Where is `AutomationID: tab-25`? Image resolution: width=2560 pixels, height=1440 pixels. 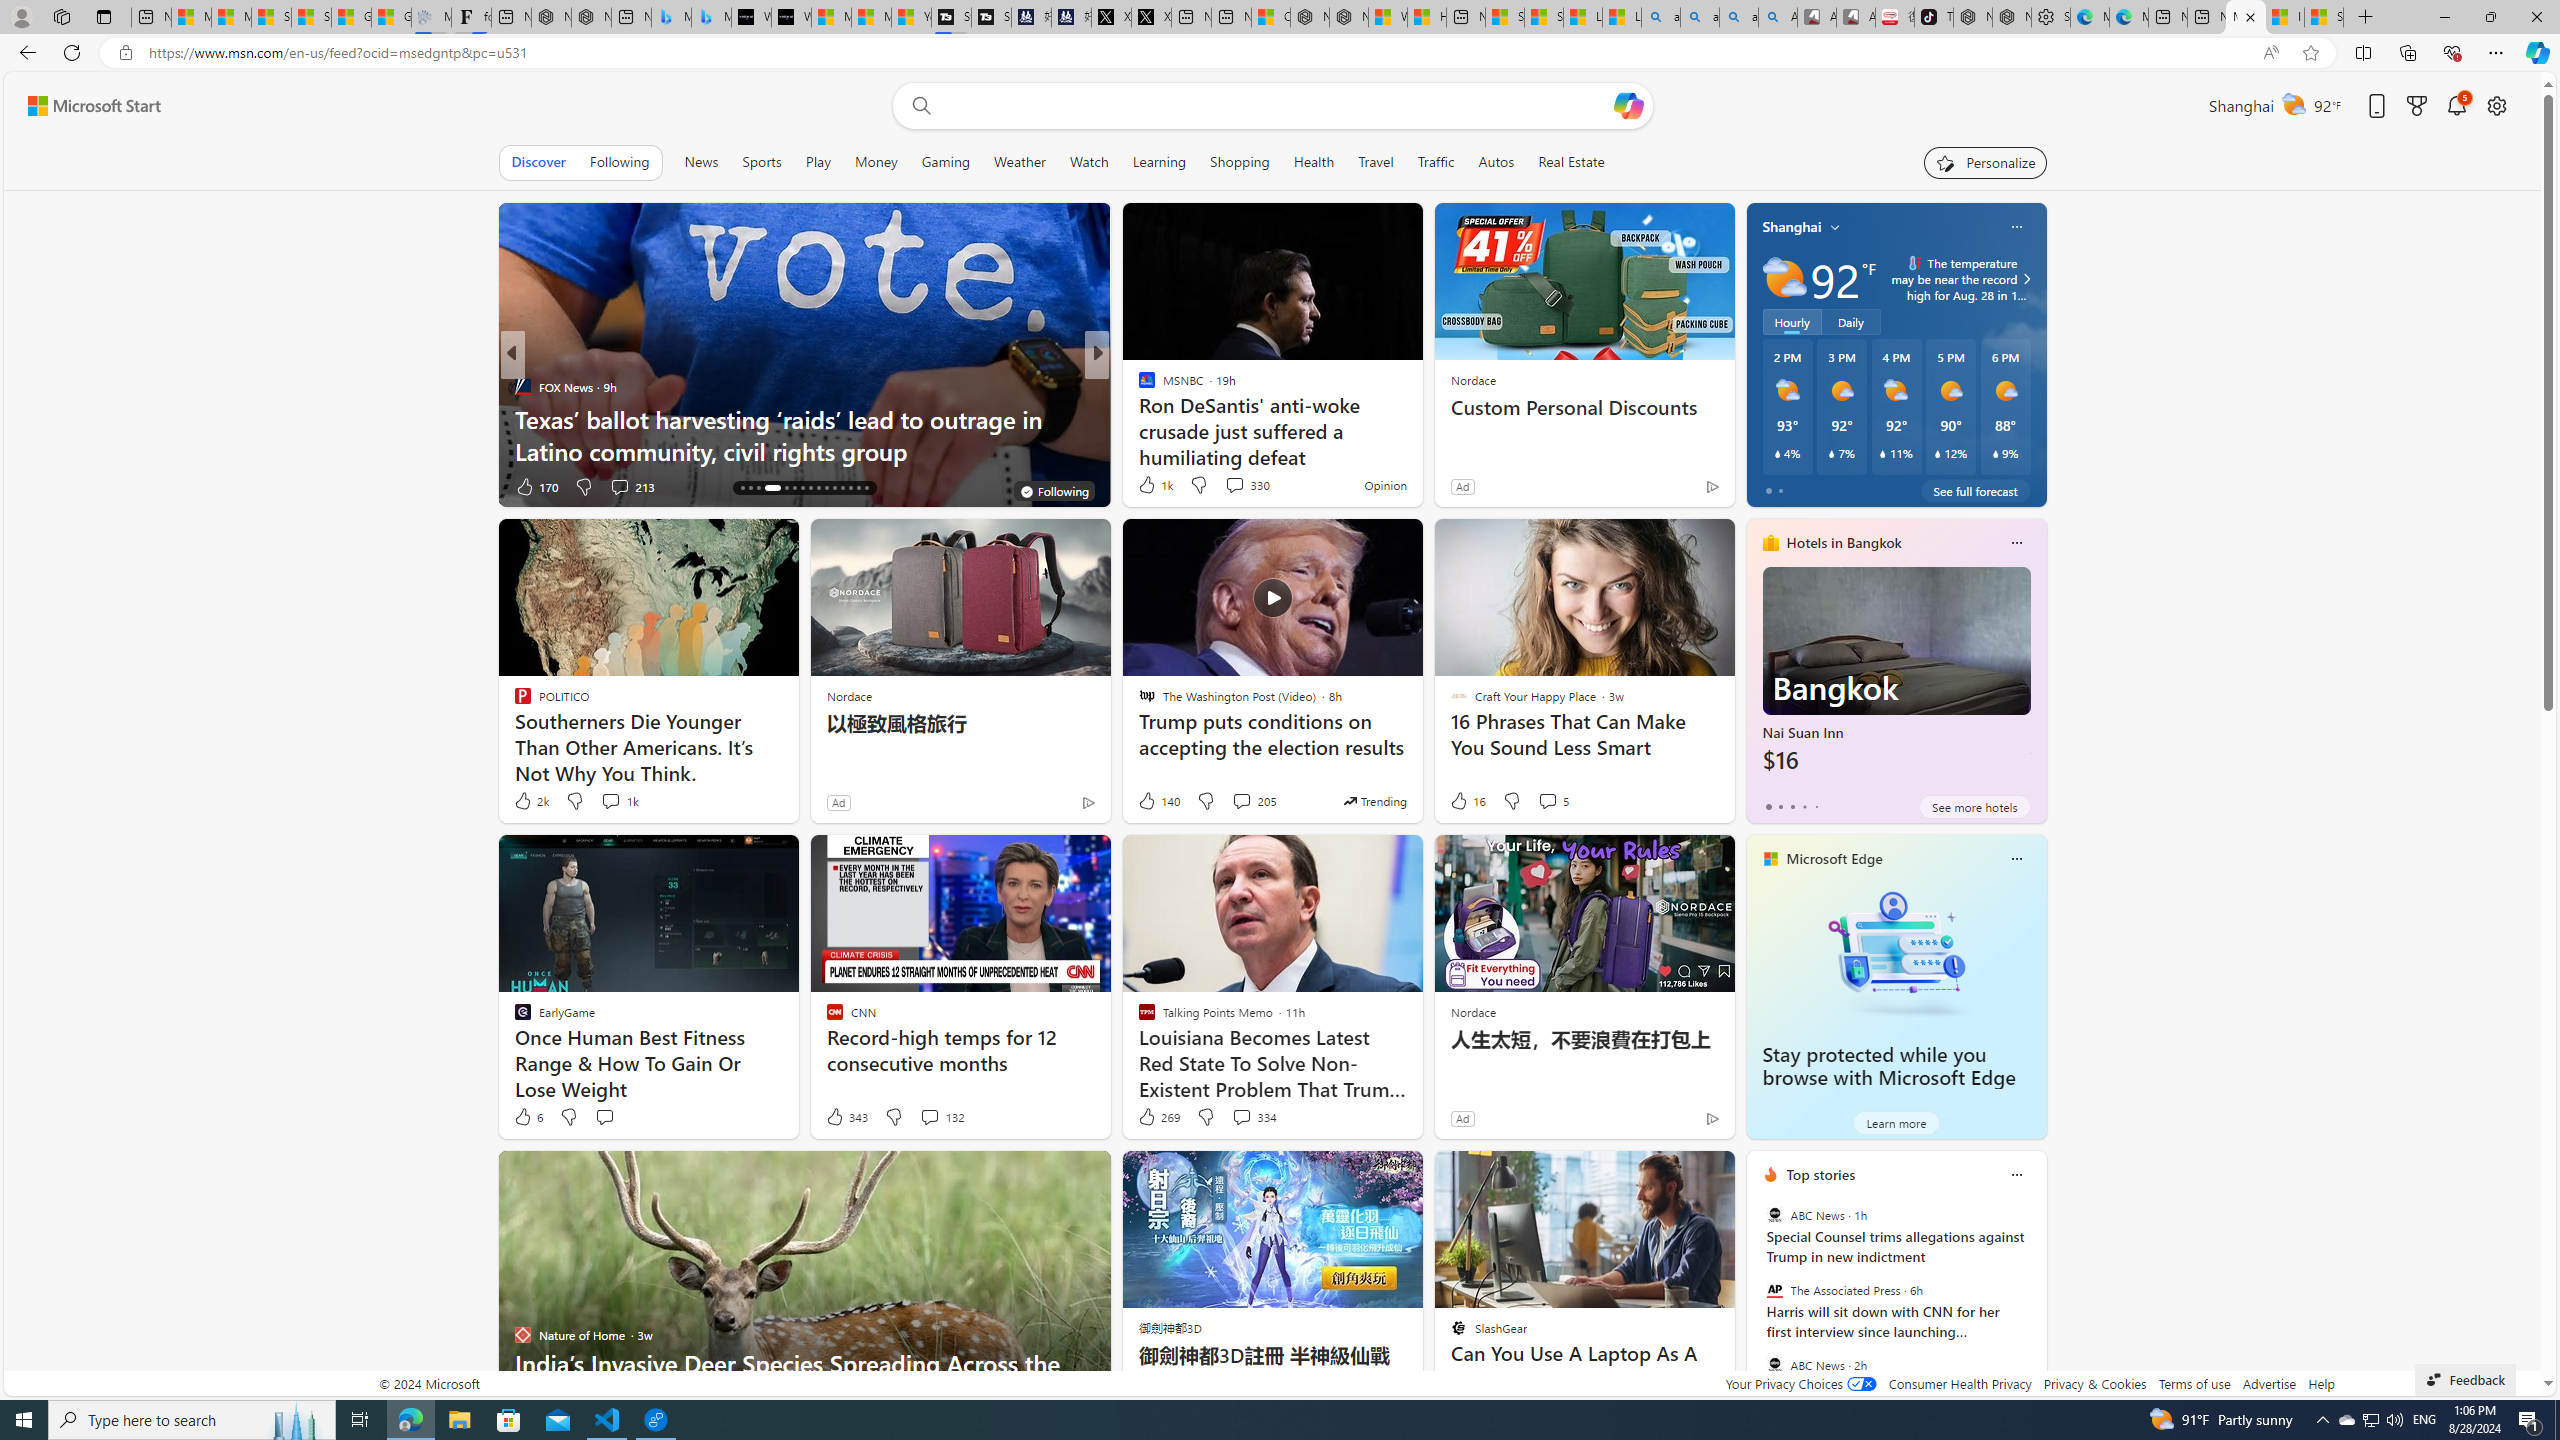 AutomationID: tab-25 is located at coordinates (826, 488).